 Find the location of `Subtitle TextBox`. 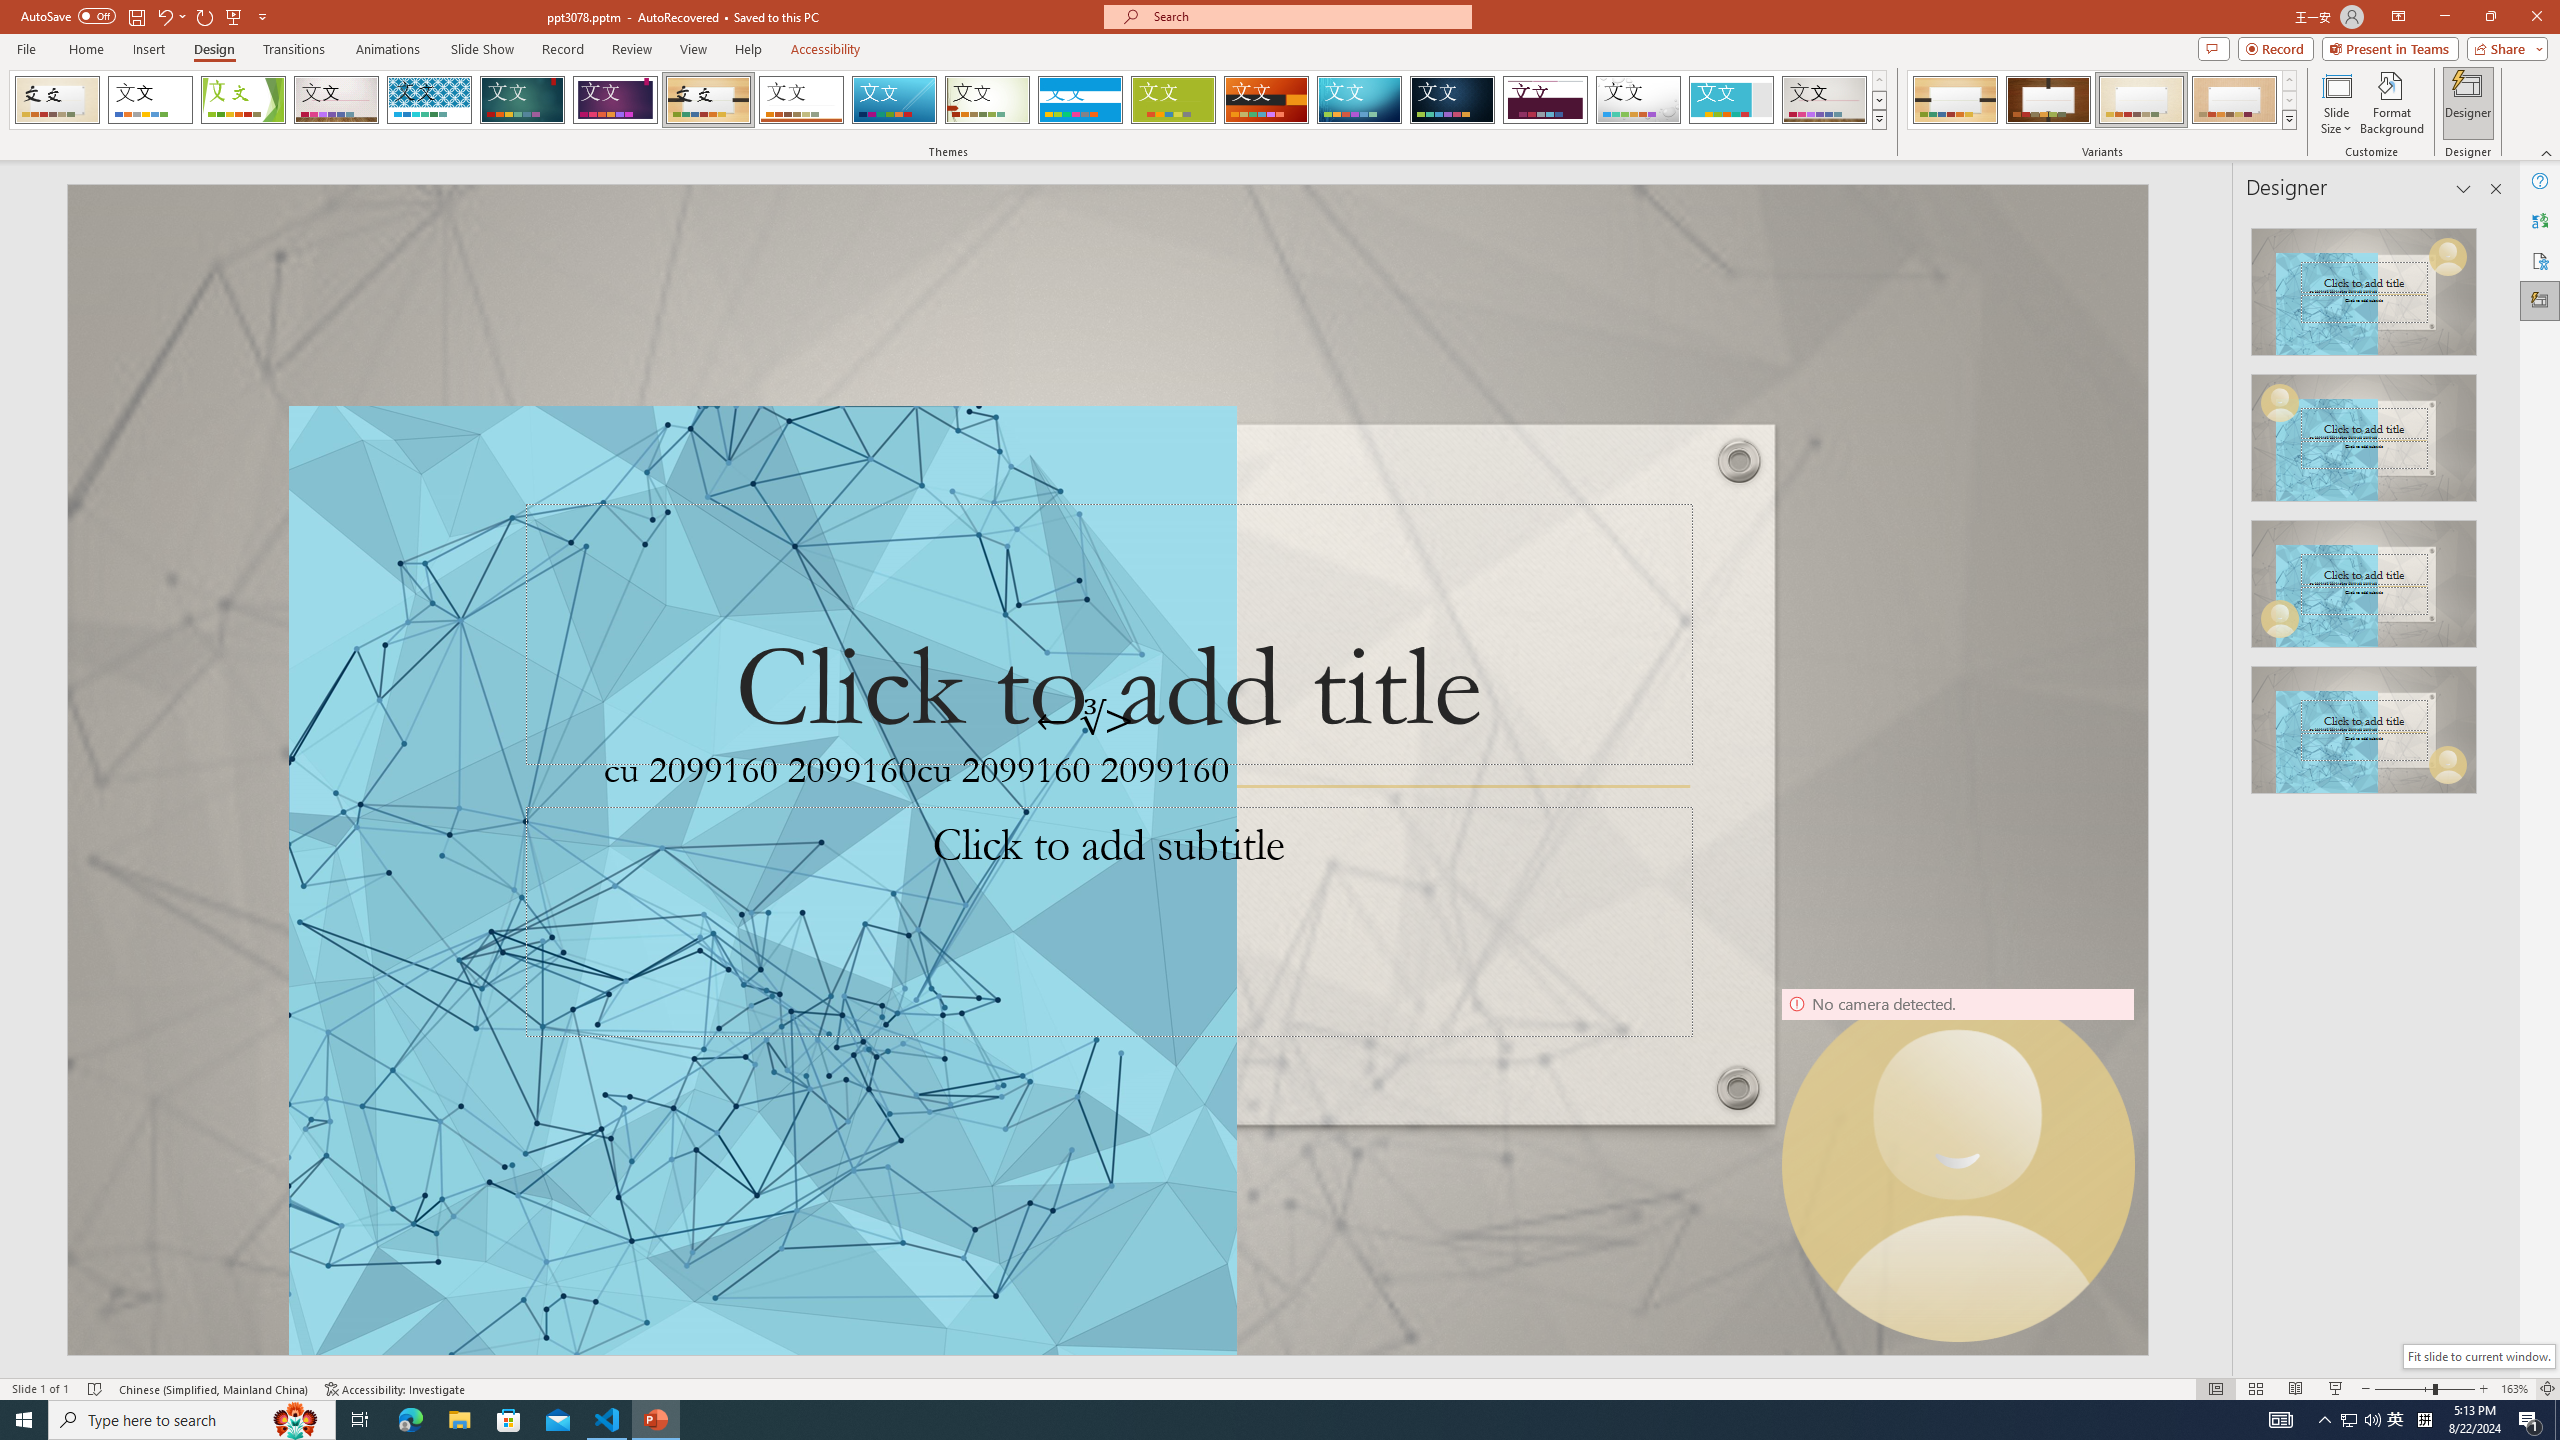

Subtitle TextBox is located at coordinates (1108, 921).